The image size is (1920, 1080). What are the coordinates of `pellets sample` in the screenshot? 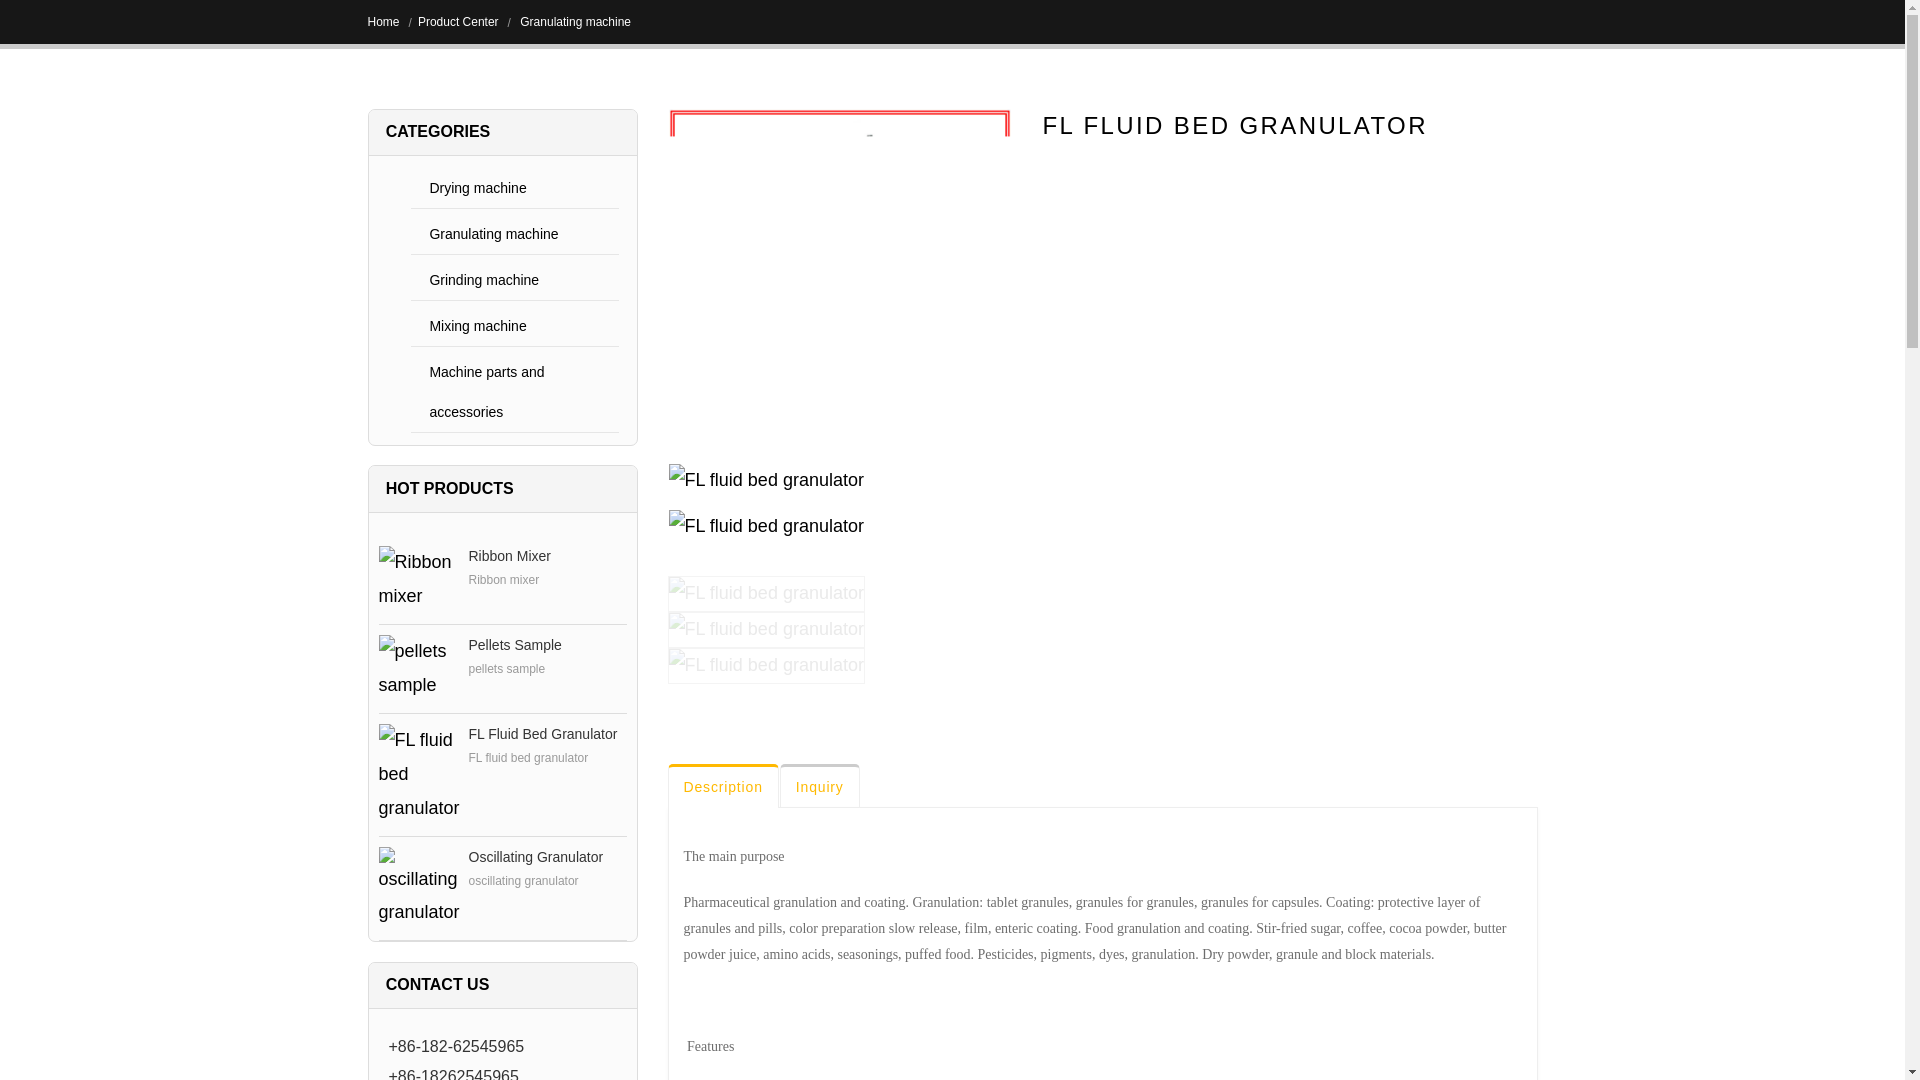 It's located at (418, 669).